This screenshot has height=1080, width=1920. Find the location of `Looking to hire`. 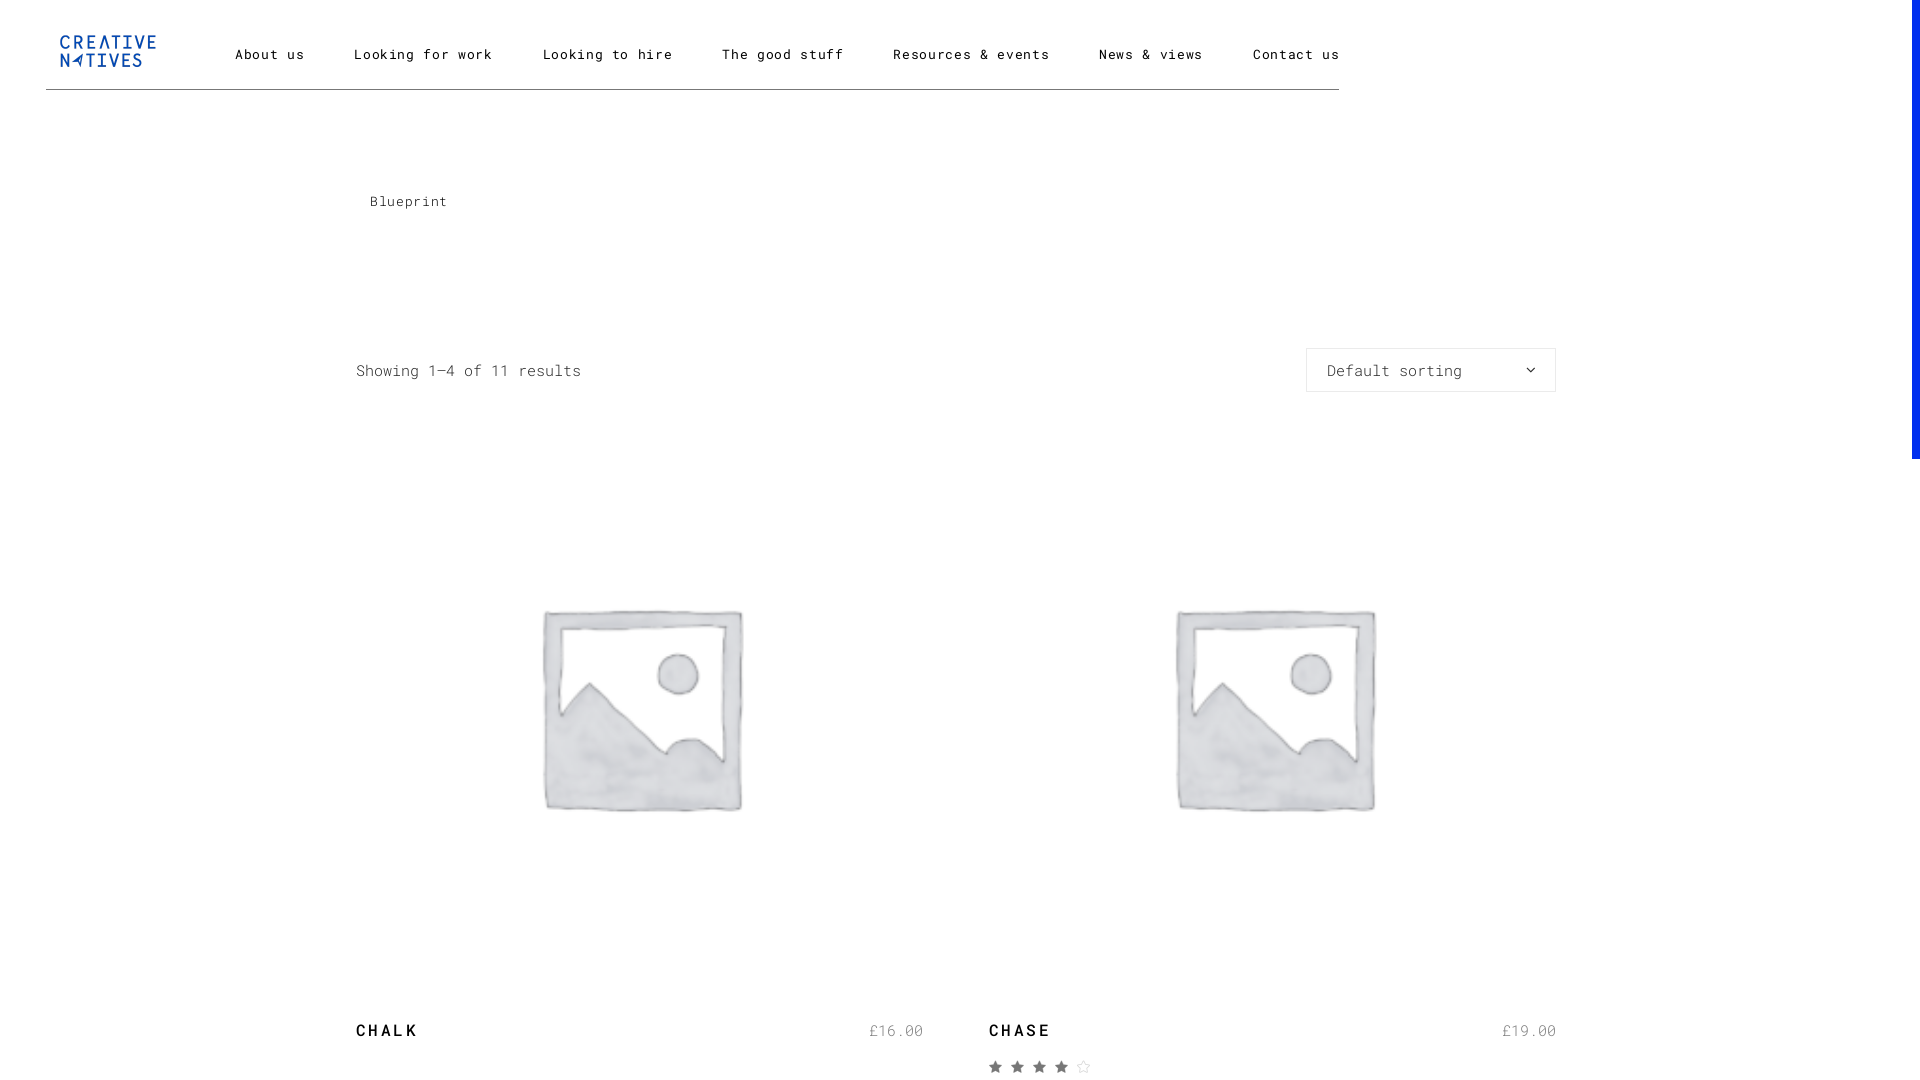

Looking to hire is located at coordinates (608, 54).